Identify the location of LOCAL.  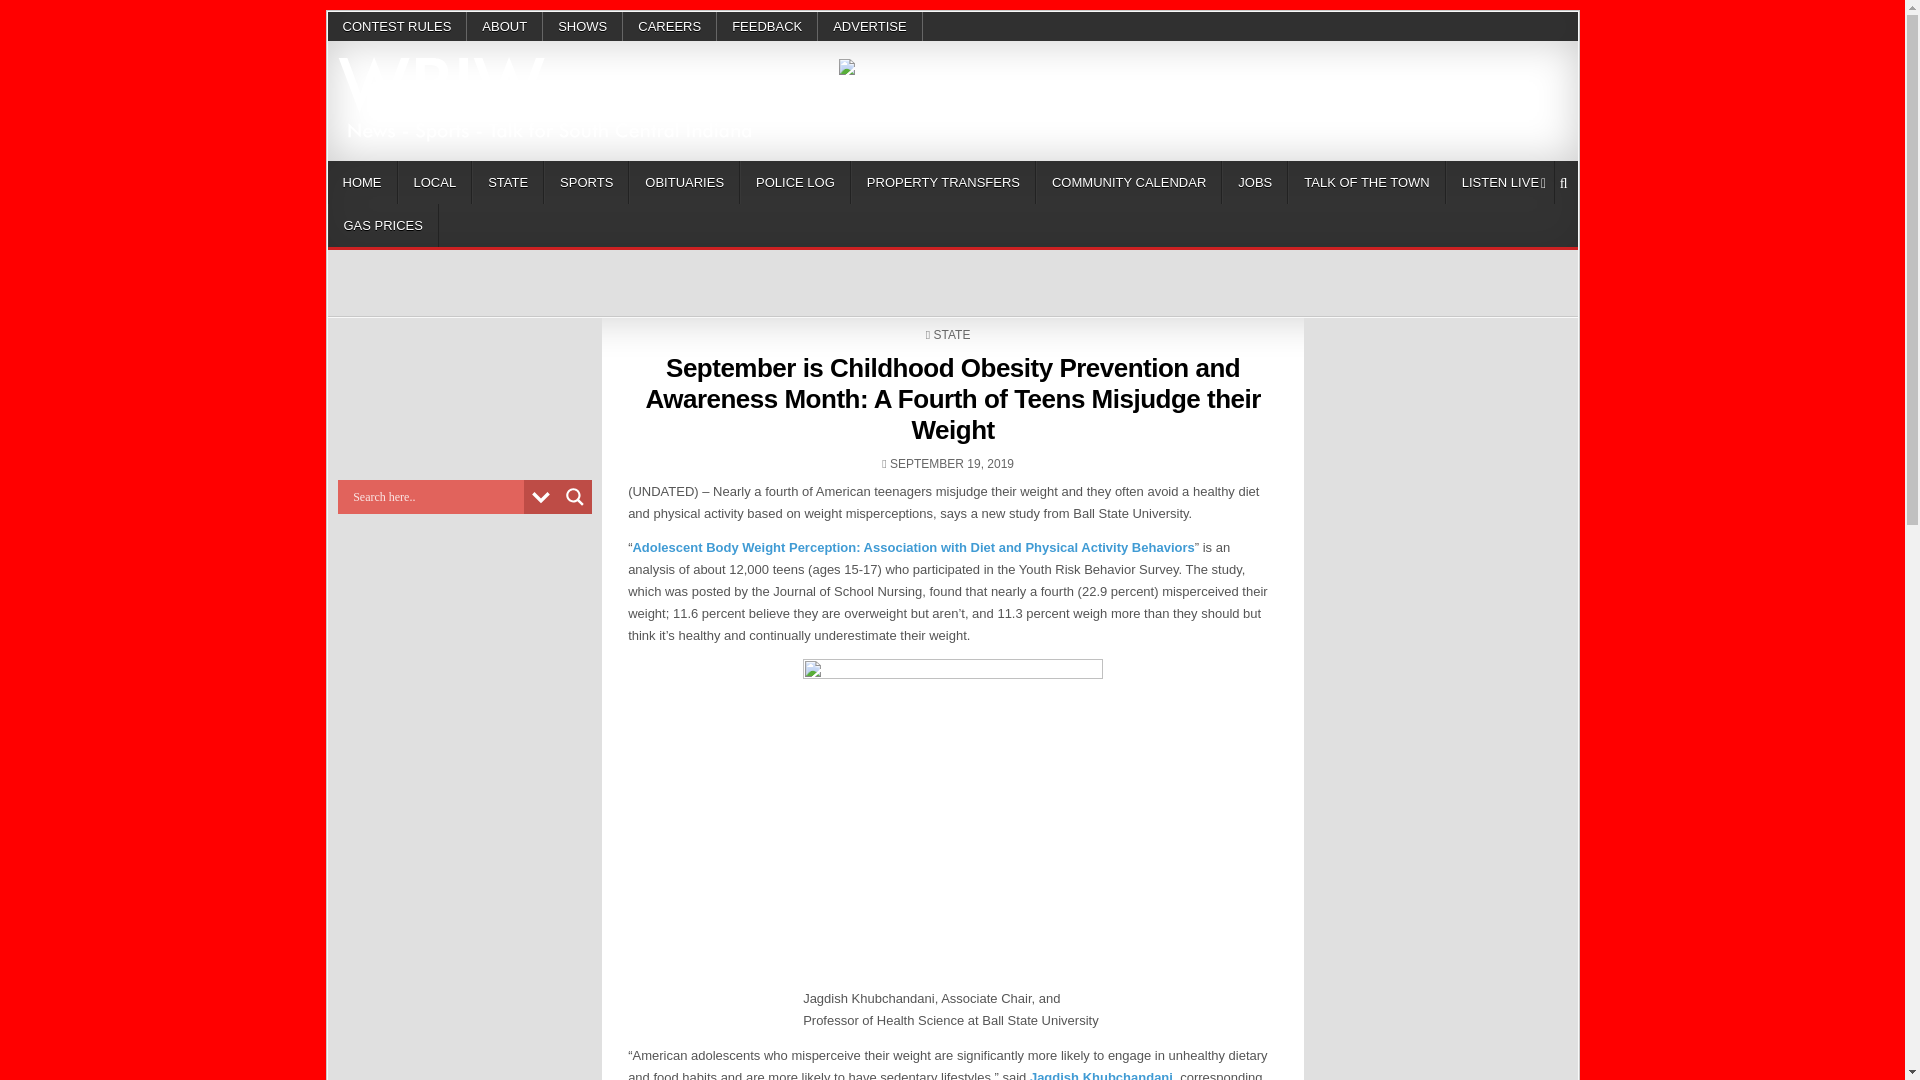
(434, 182).